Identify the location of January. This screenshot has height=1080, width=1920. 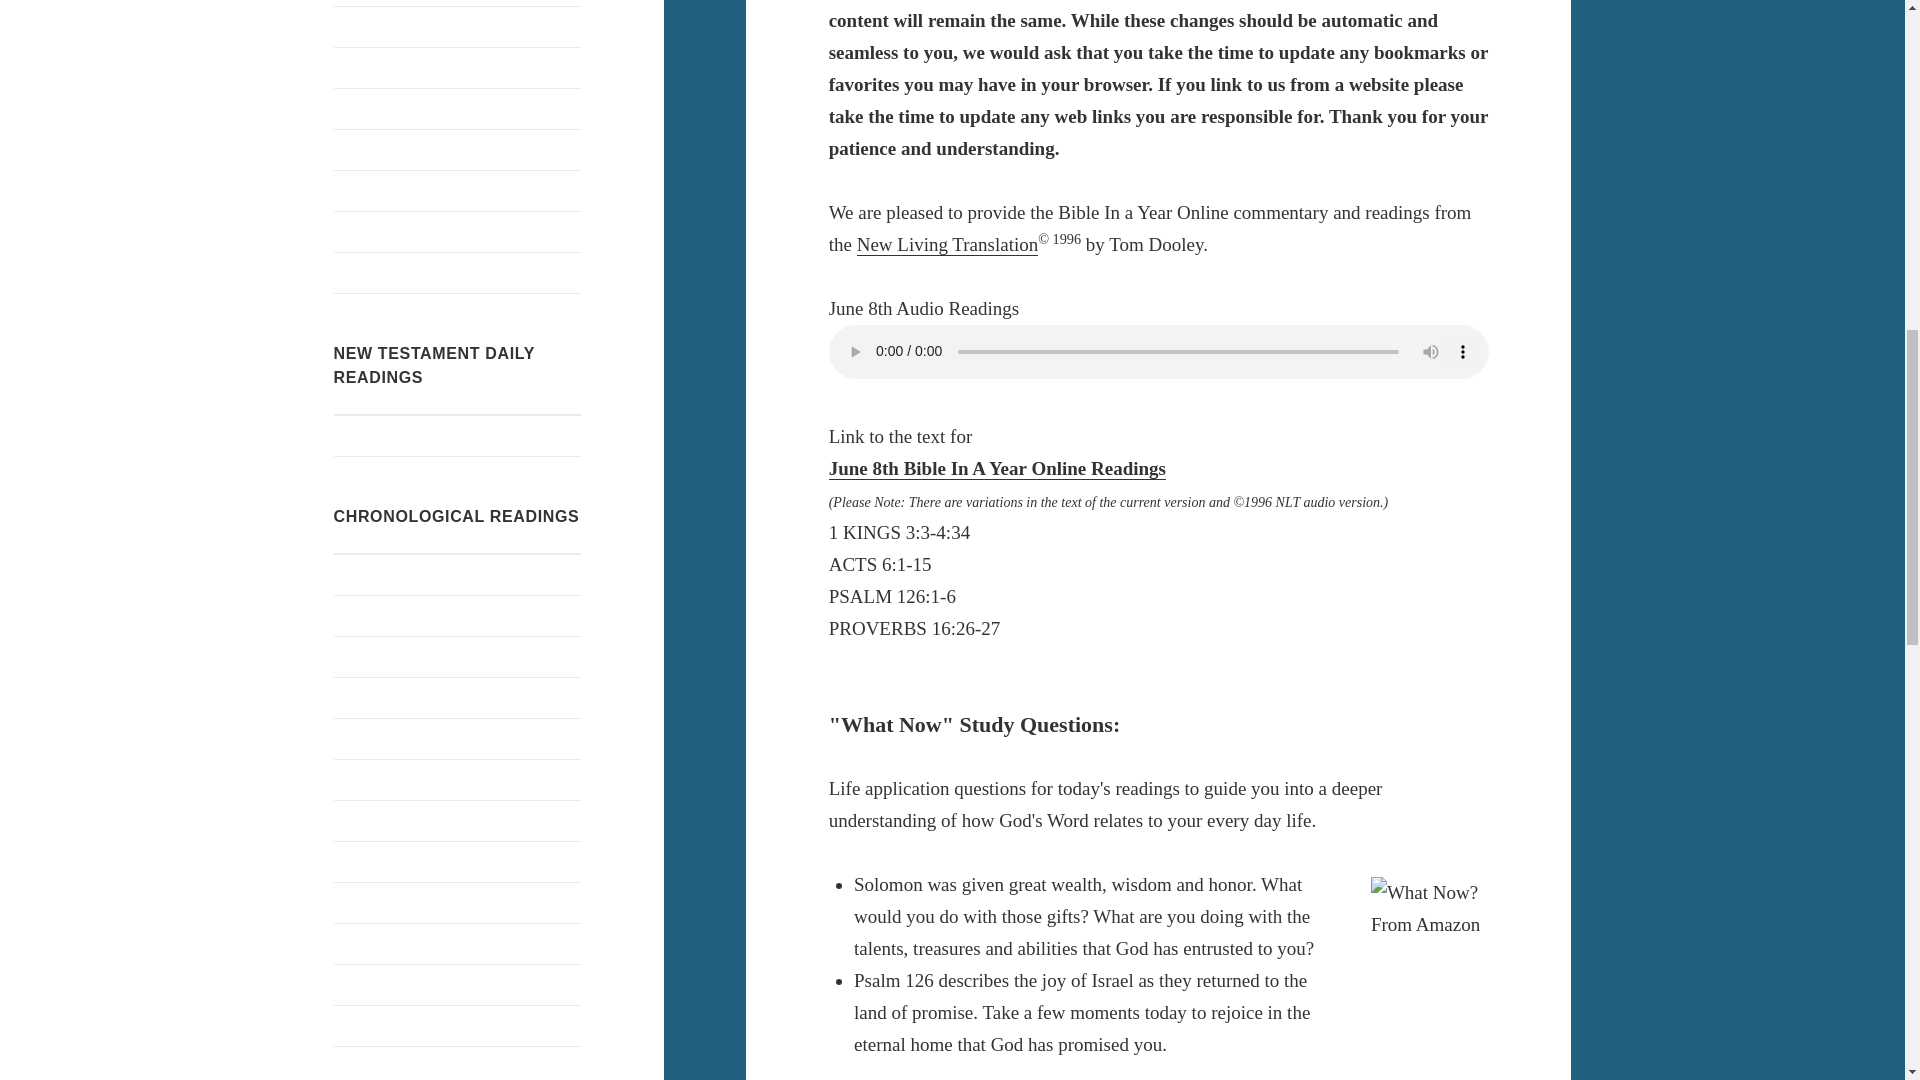
(458, 616).